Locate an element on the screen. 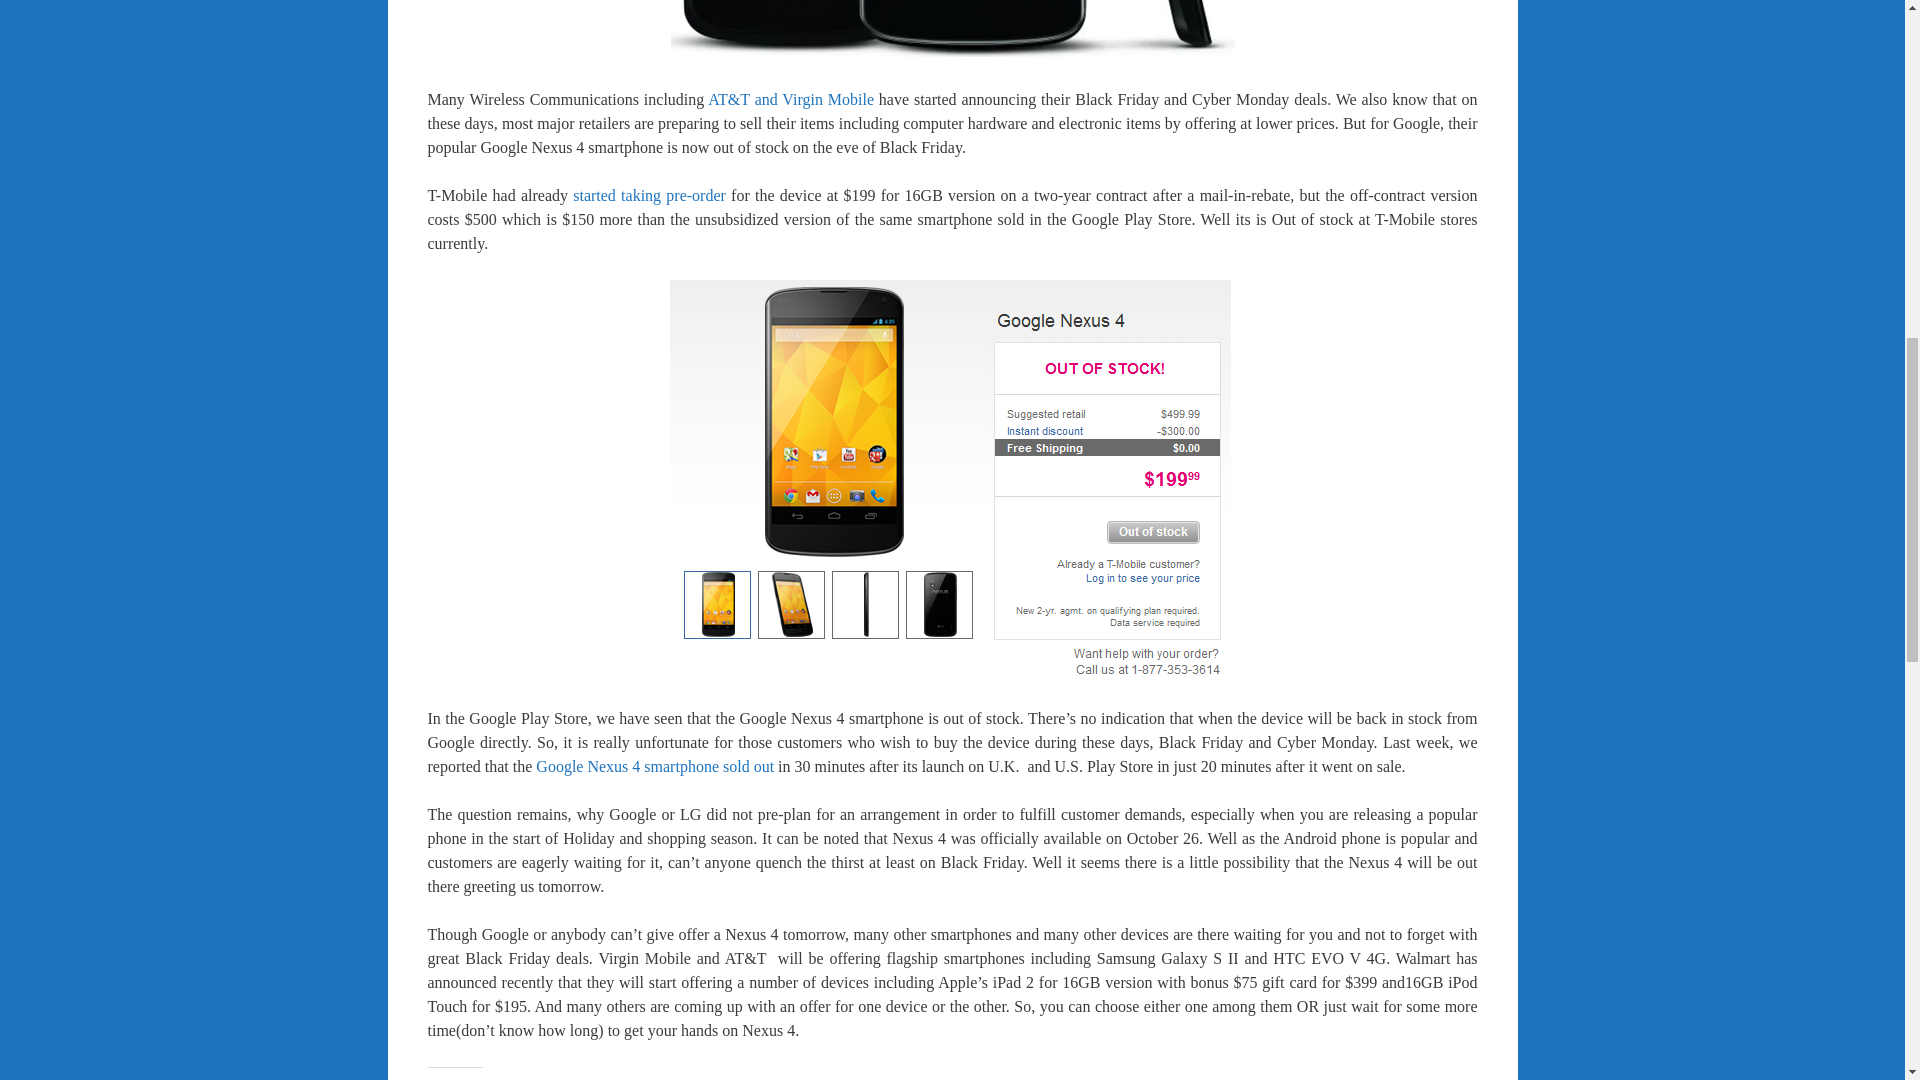 The image size is (1920, 1080). started taking pre-order is located at coordinates (648, 195).